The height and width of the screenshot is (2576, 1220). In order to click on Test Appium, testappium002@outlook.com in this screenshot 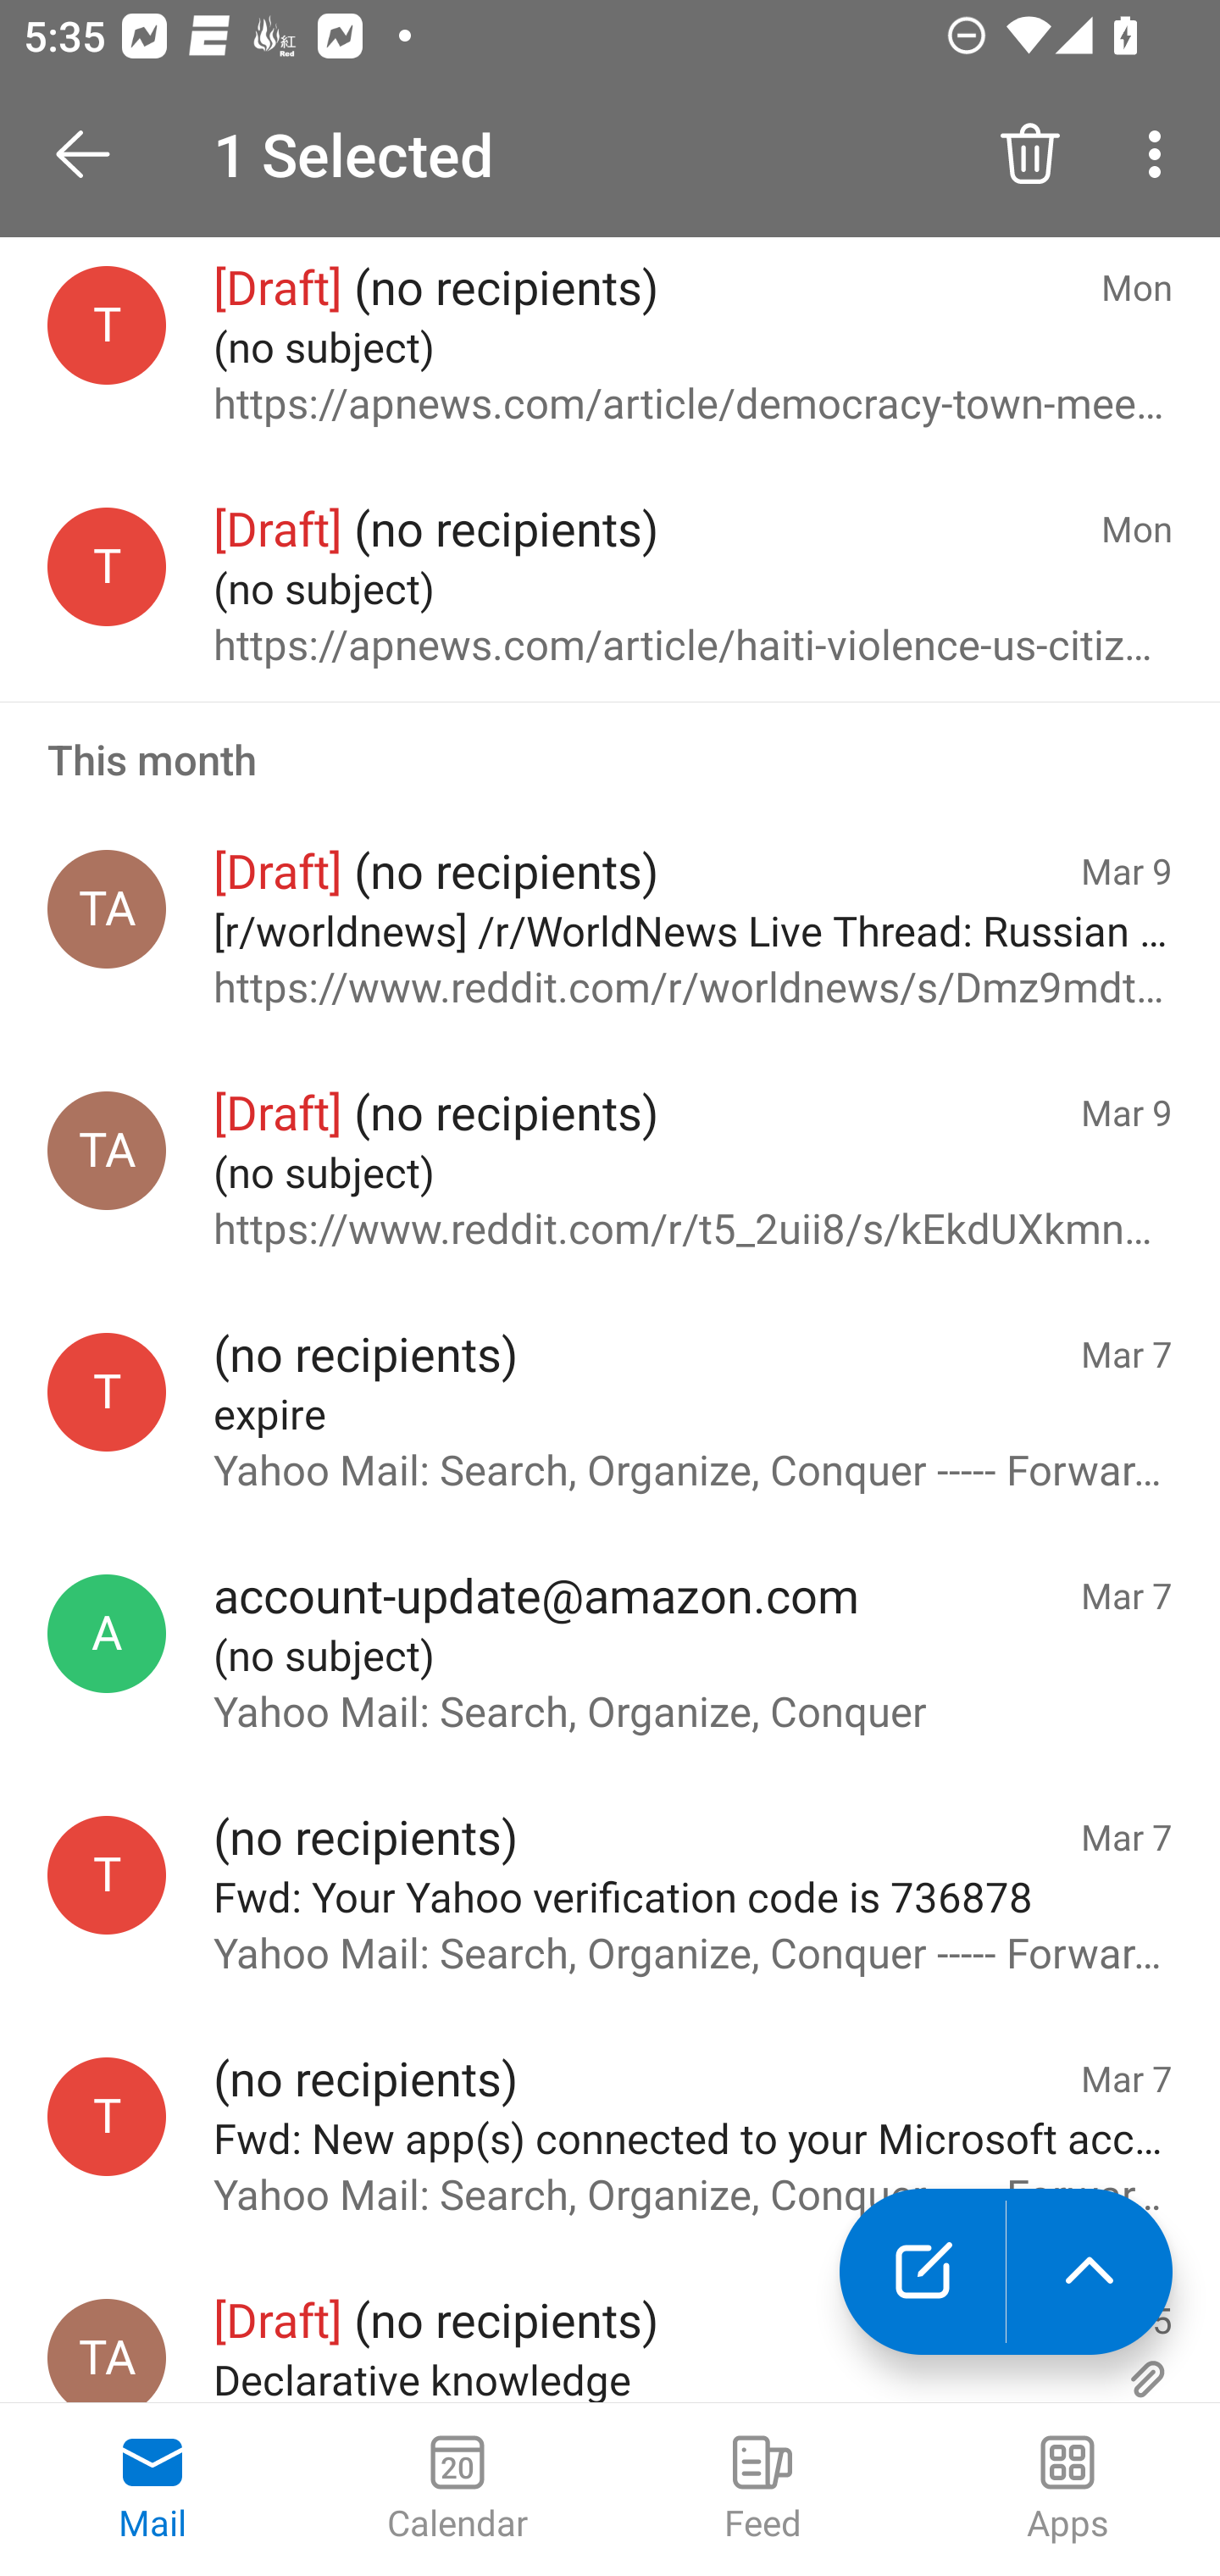, I will do `click(107, 1151)`.